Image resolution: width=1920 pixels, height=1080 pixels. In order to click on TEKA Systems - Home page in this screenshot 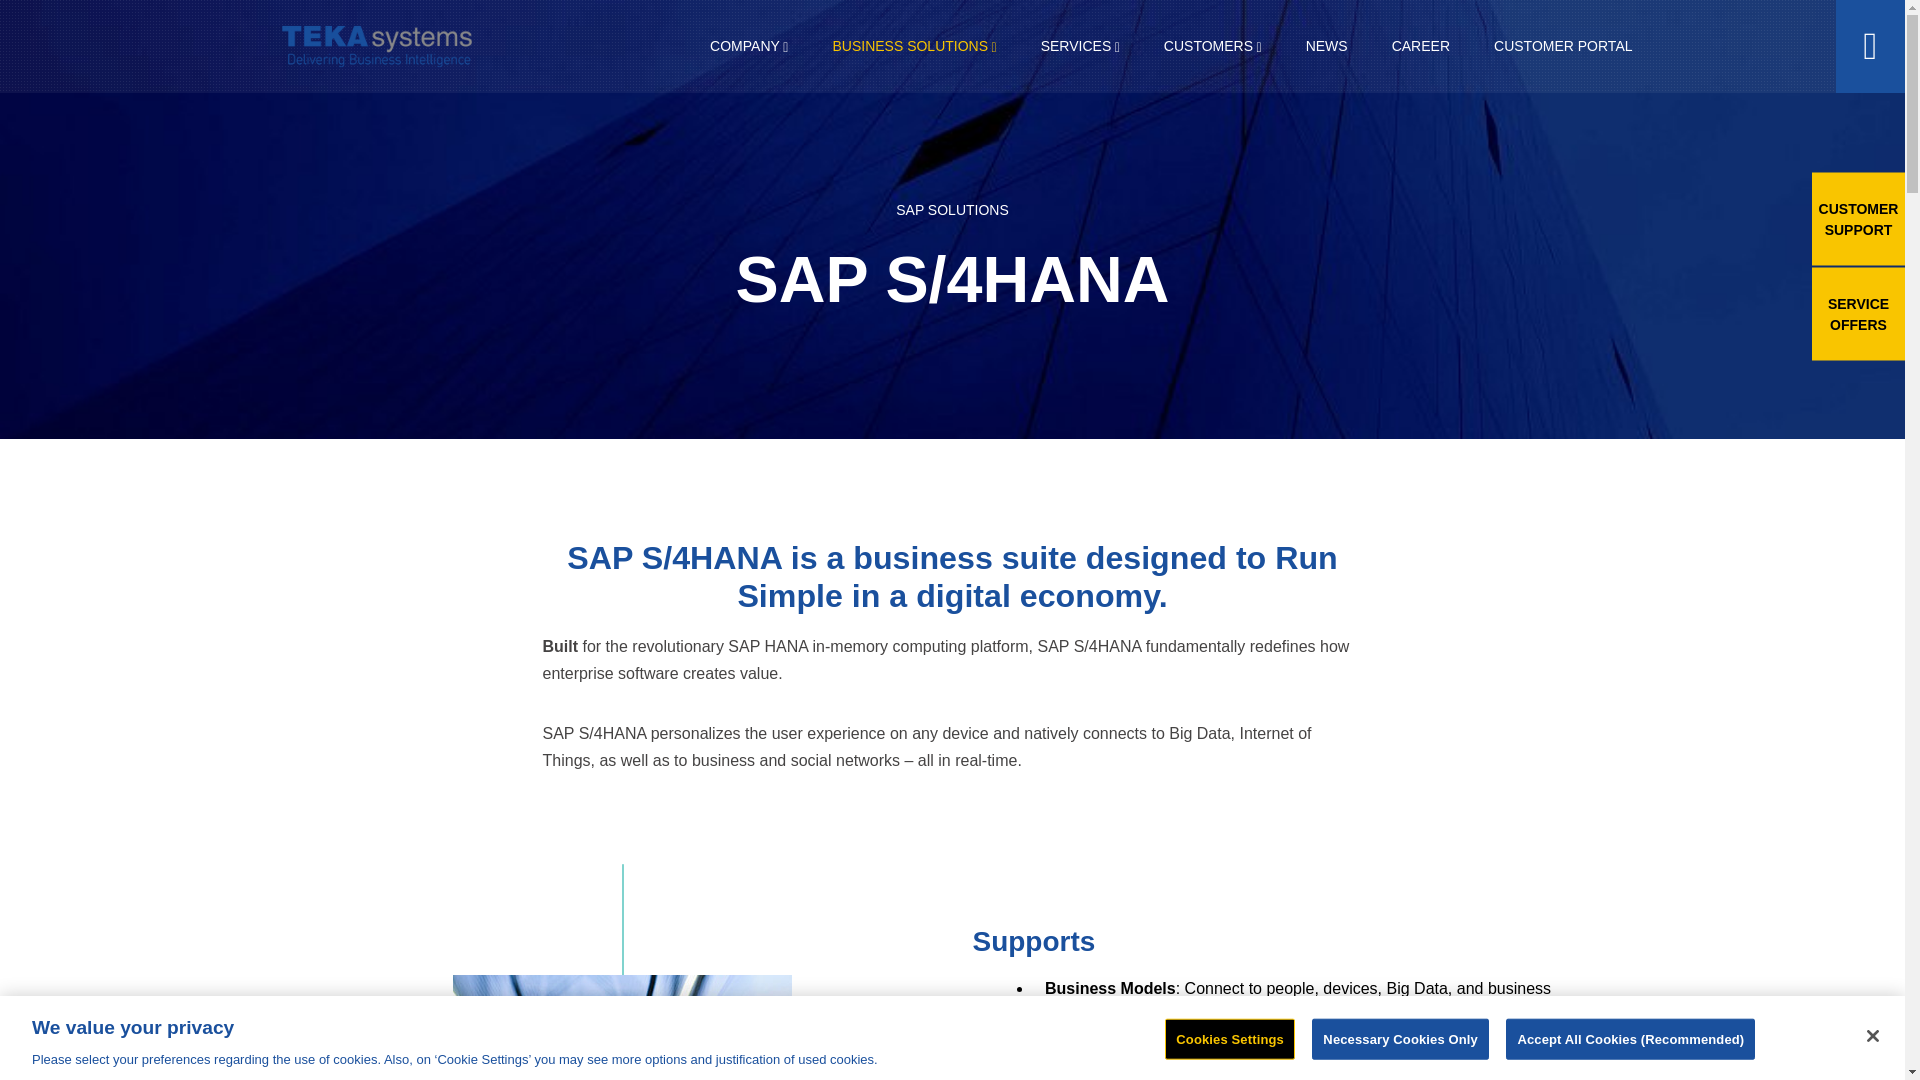, I will do `click(375, 46)`.